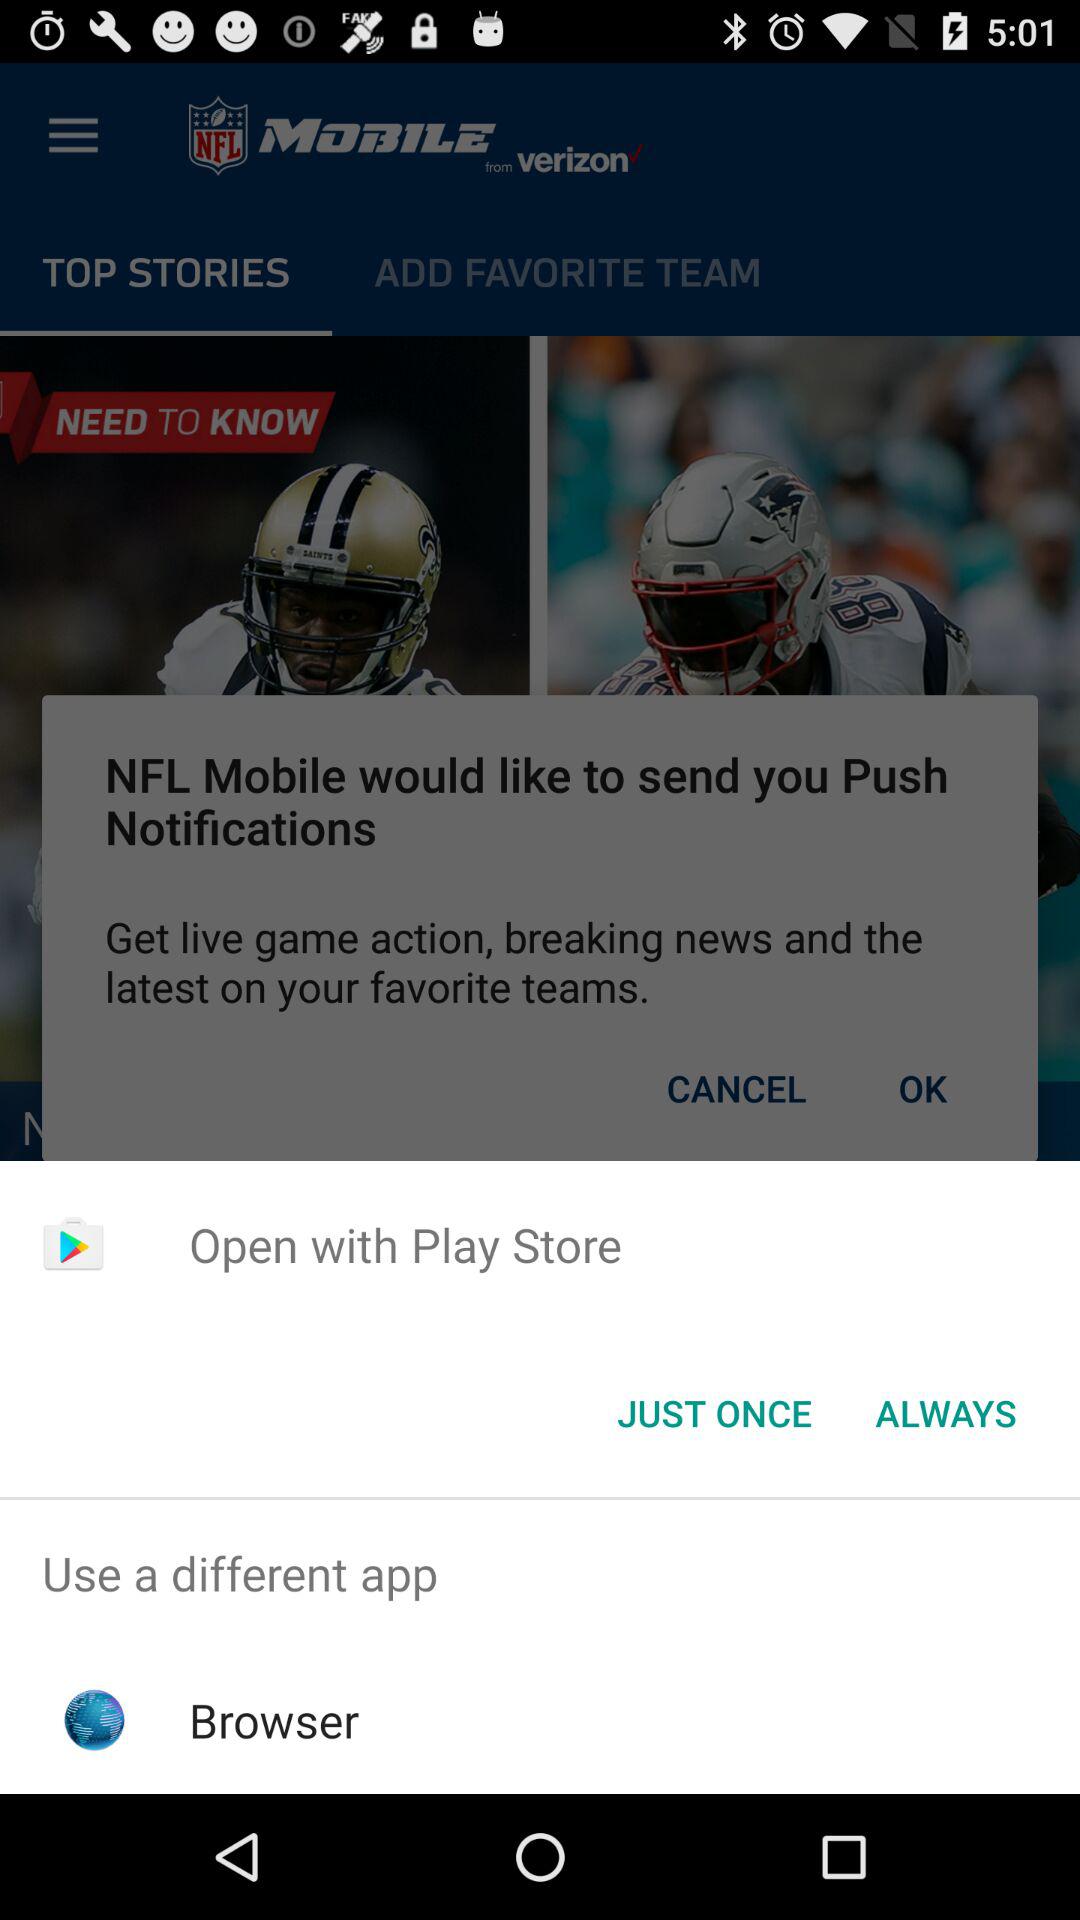 This screenshot has width=1080, height=1920. What do you see at coordinates (714, 1413) in the screenshot?
I see `open just once` at bounding box center [714, 1413].